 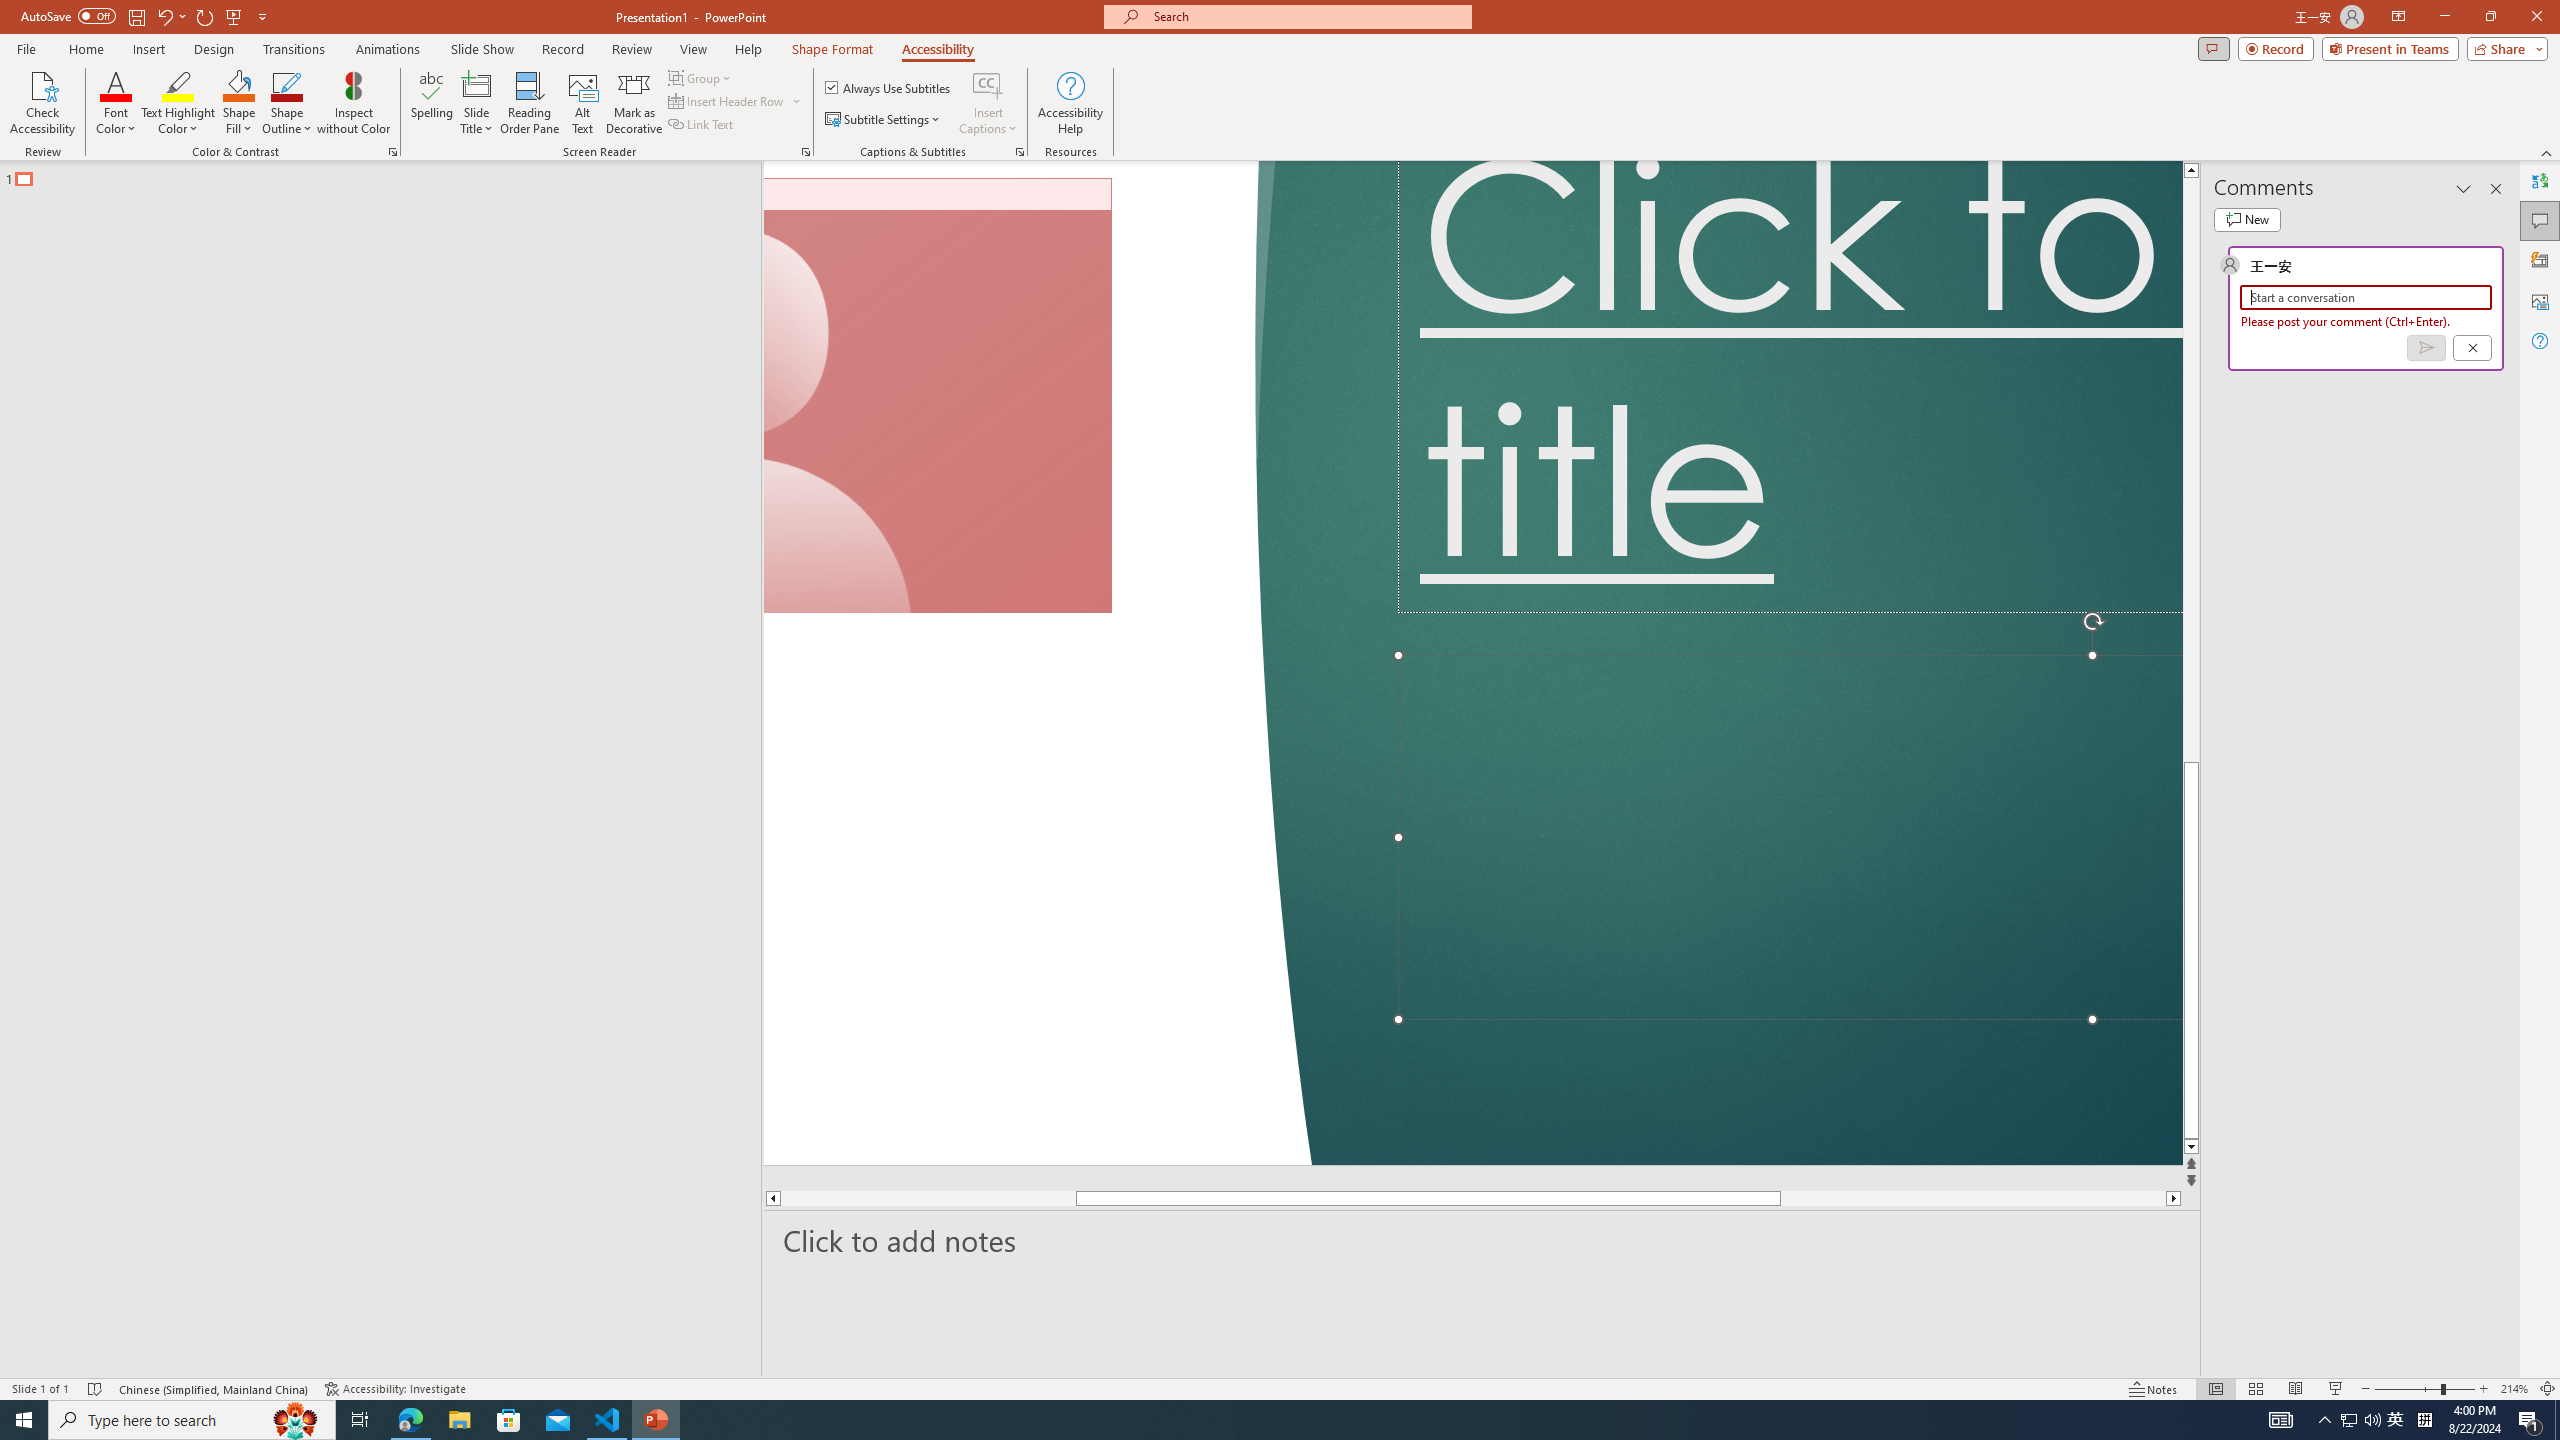 What do you see at coordinates (112, 162) in the screenshot?
I see `Copy` at bounding box center [112, 162].